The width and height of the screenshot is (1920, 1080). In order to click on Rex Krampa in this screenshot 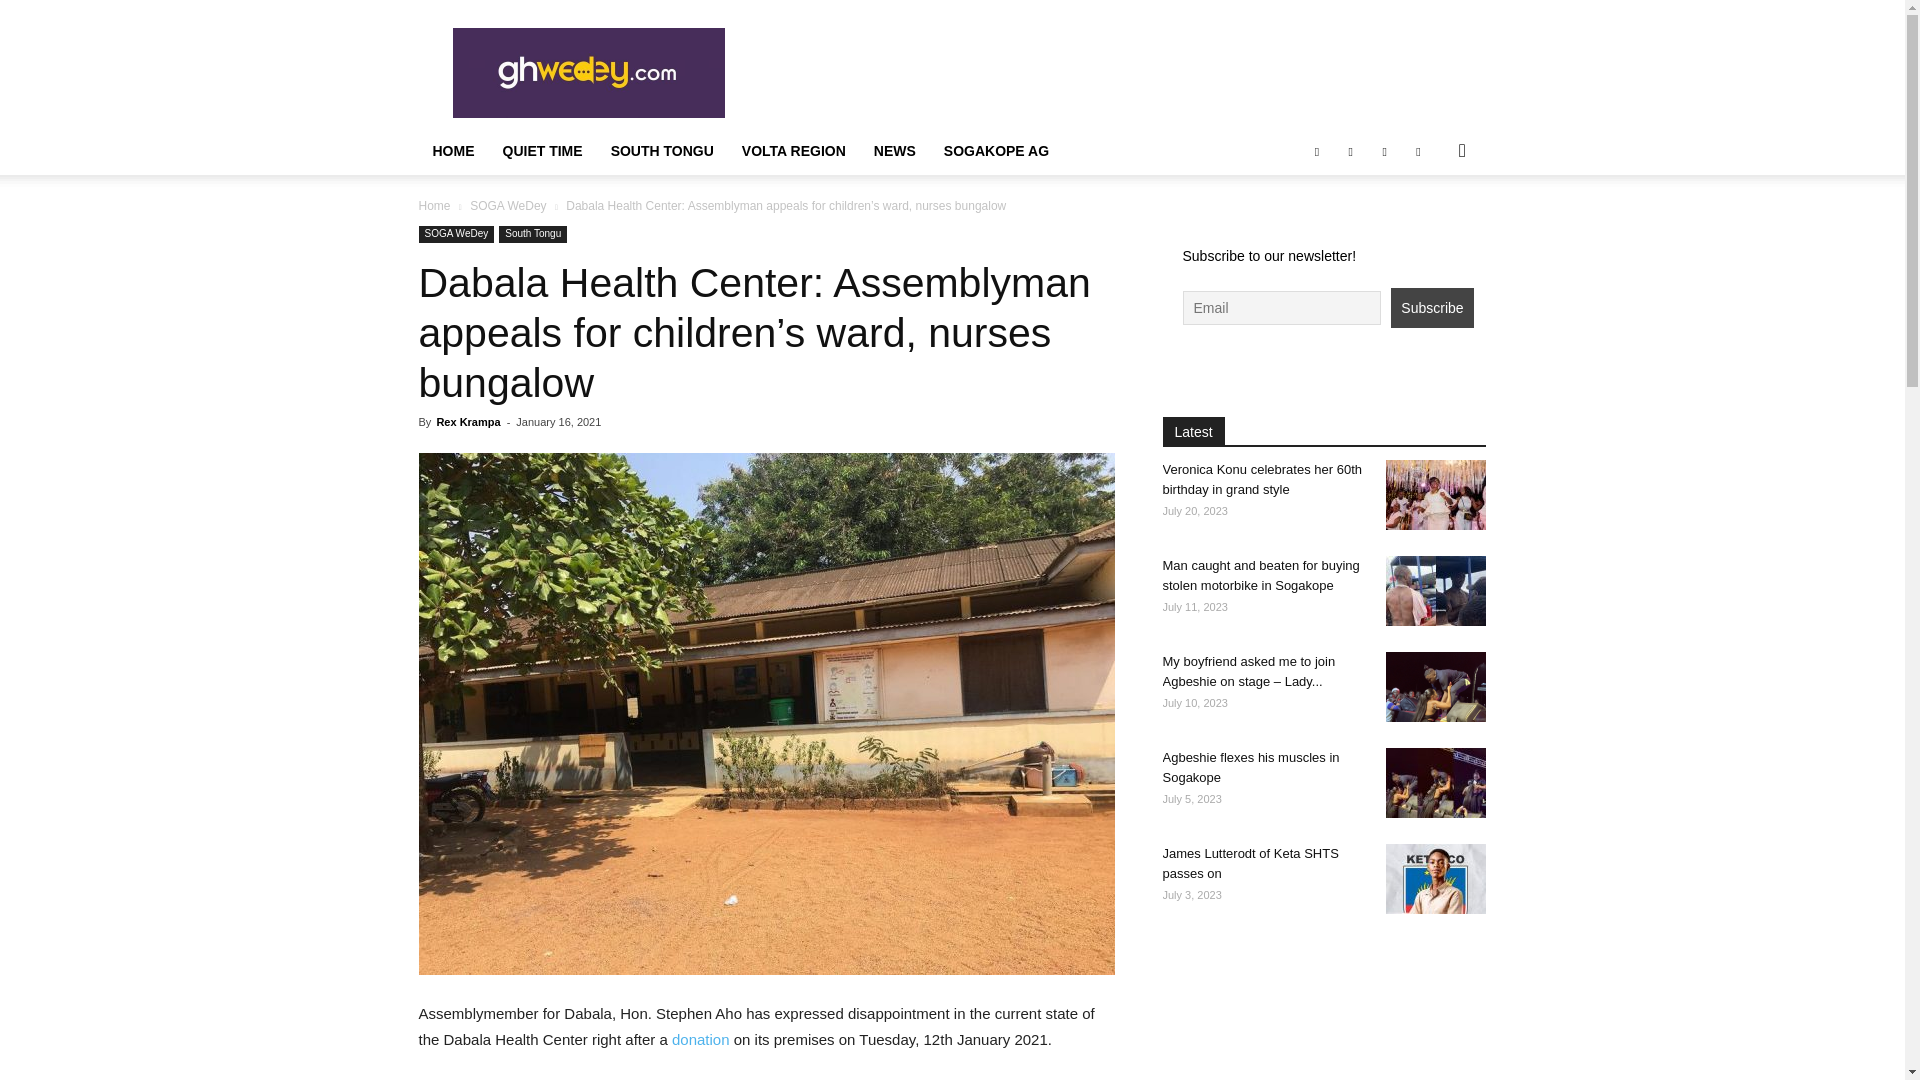, I will do `click(467, 421)`.